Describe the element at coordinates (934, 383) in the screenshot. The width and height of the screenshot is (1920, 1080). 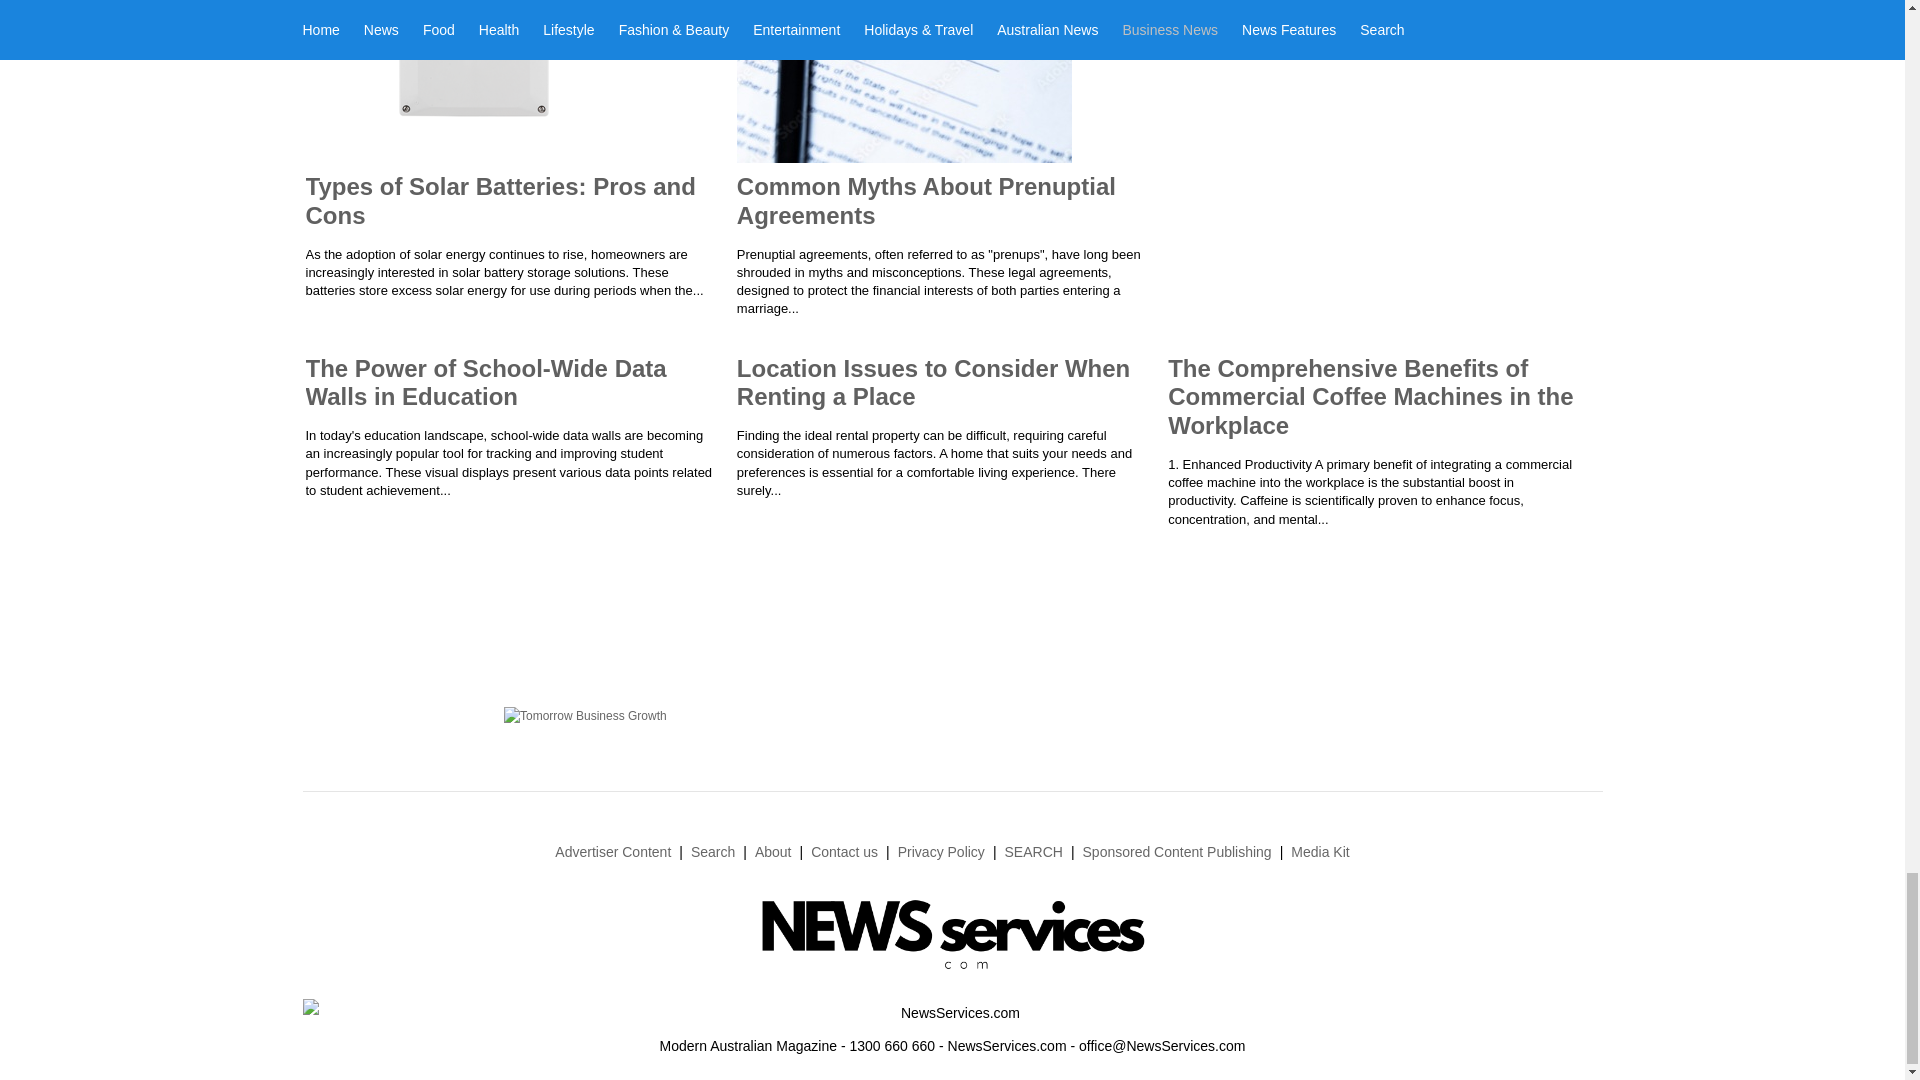
I see `Location Issues to Consider When Renting a Place` at that location.